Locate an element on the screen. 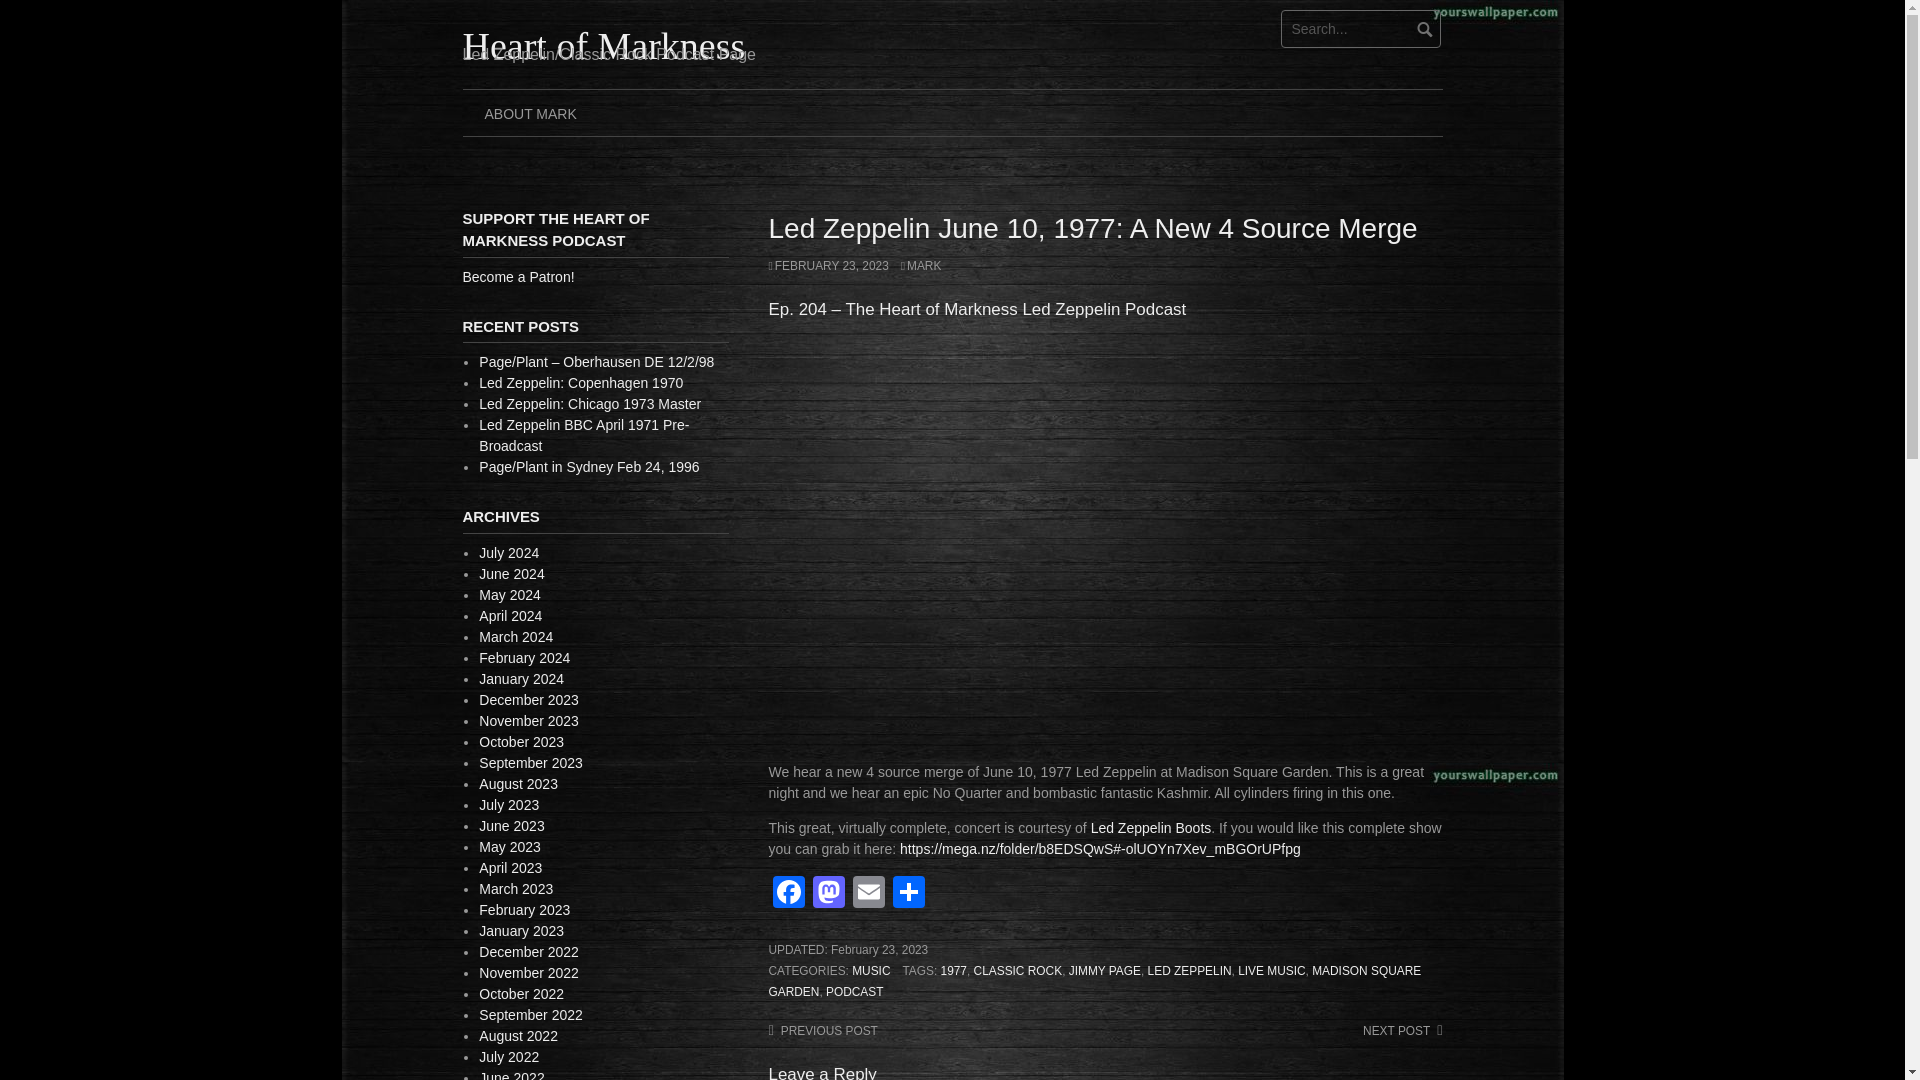 This screenshot has width=1920, height=1080. Led Zeppelin: Chicago 1973 Master is located at coordinates (589, 404).